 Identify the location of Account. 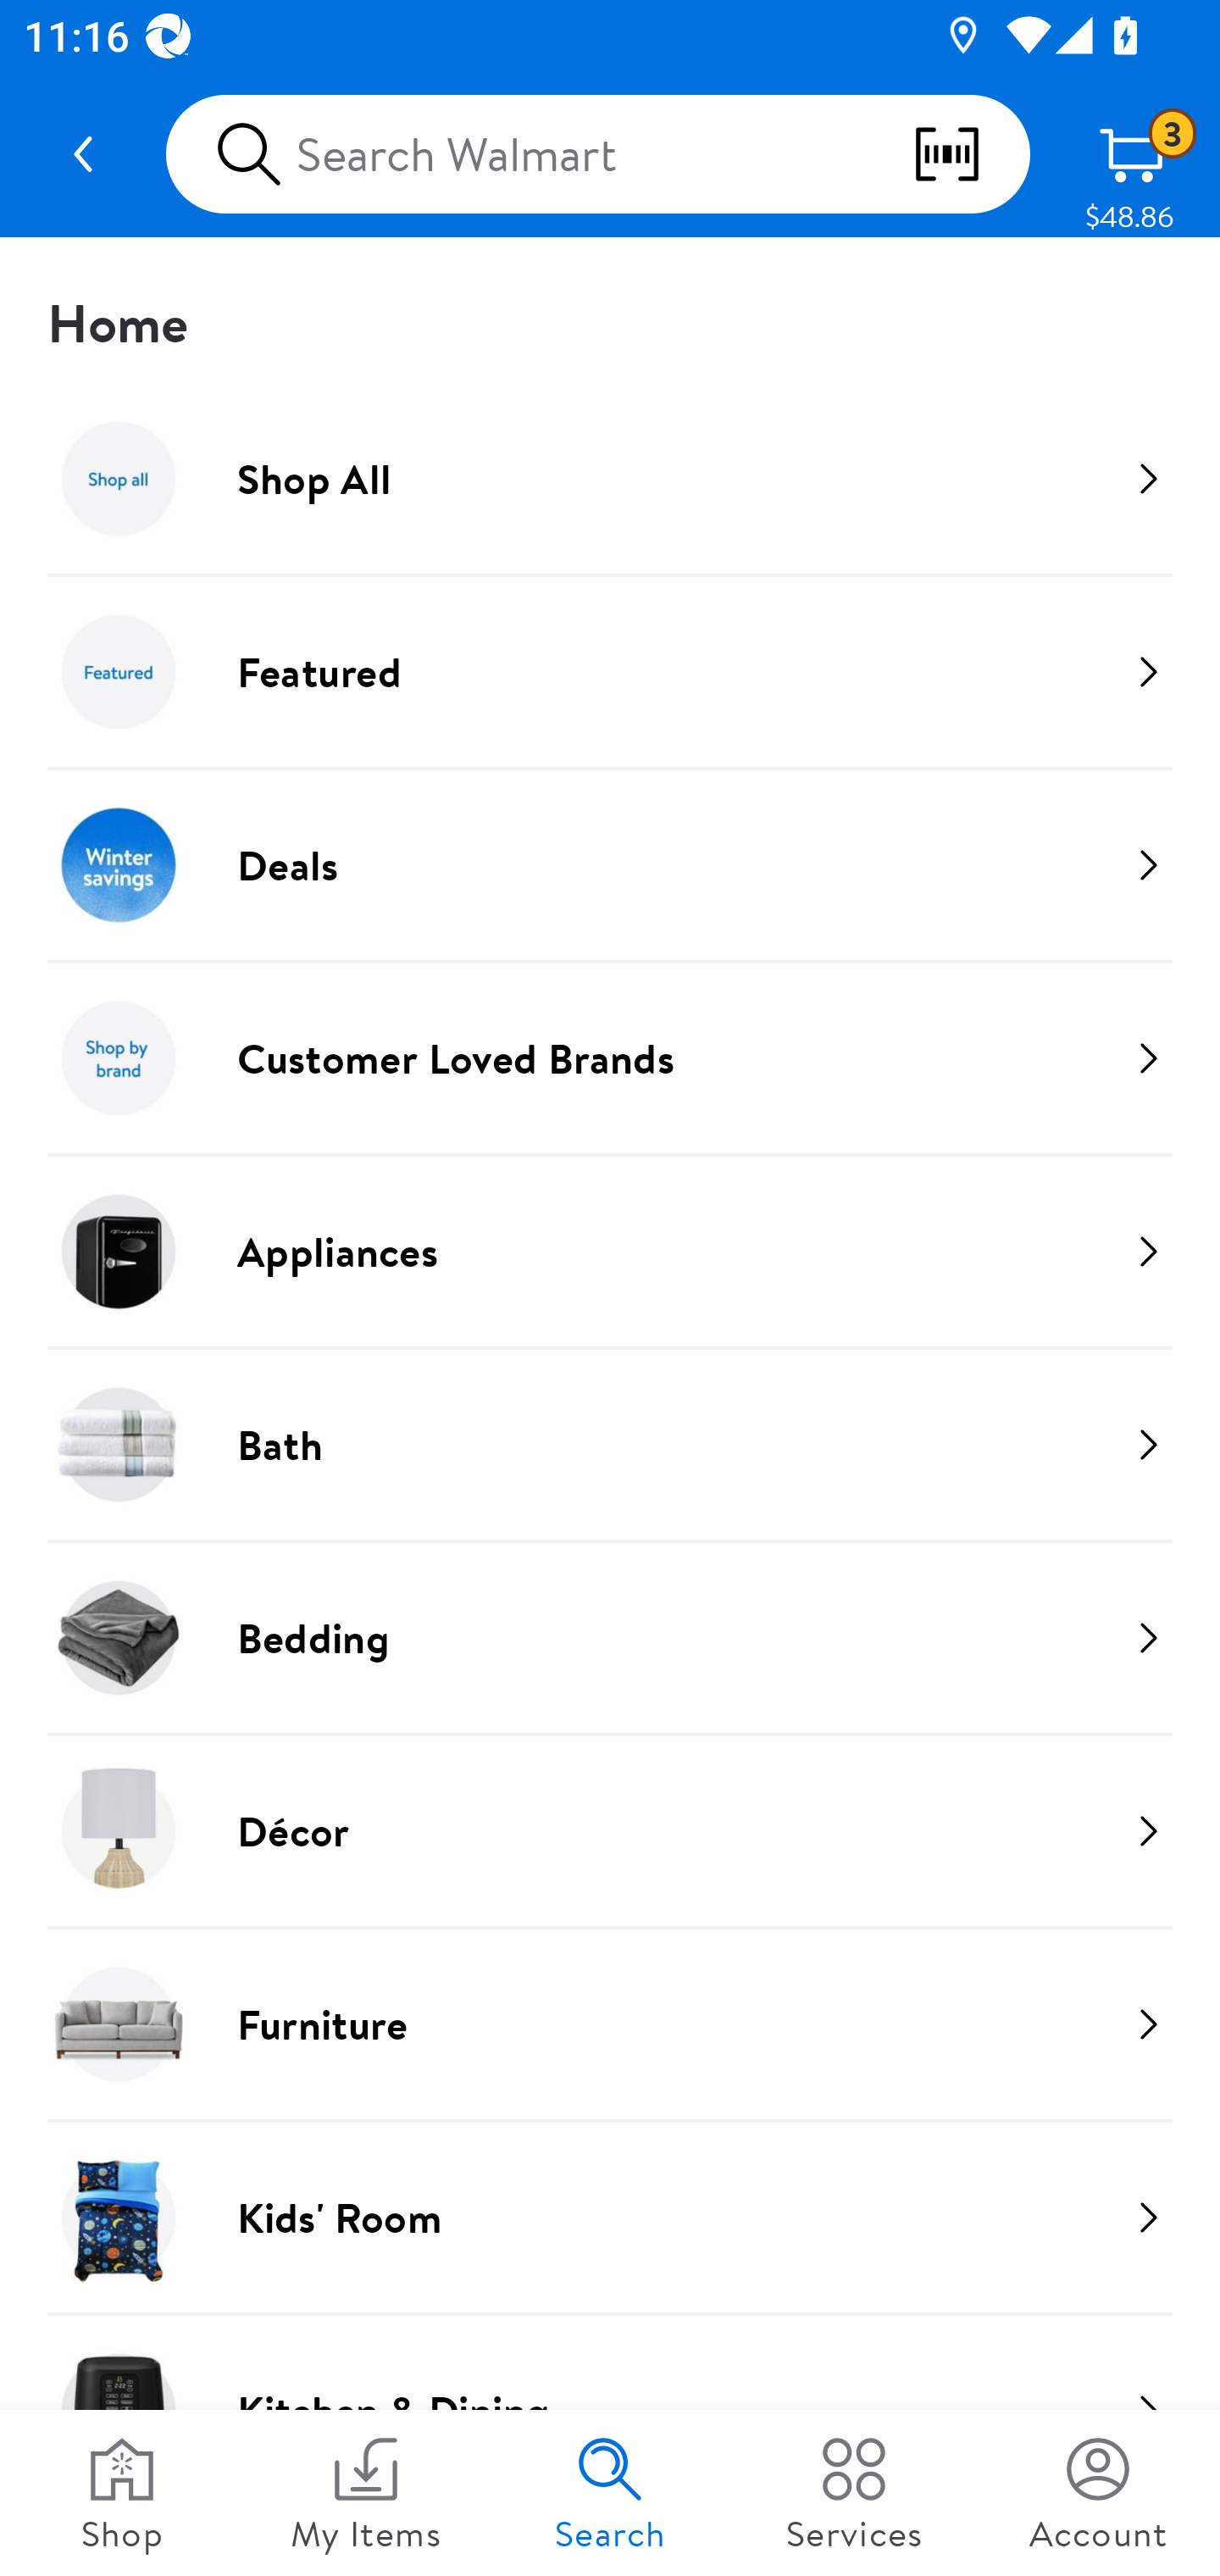
(1098, 2493).